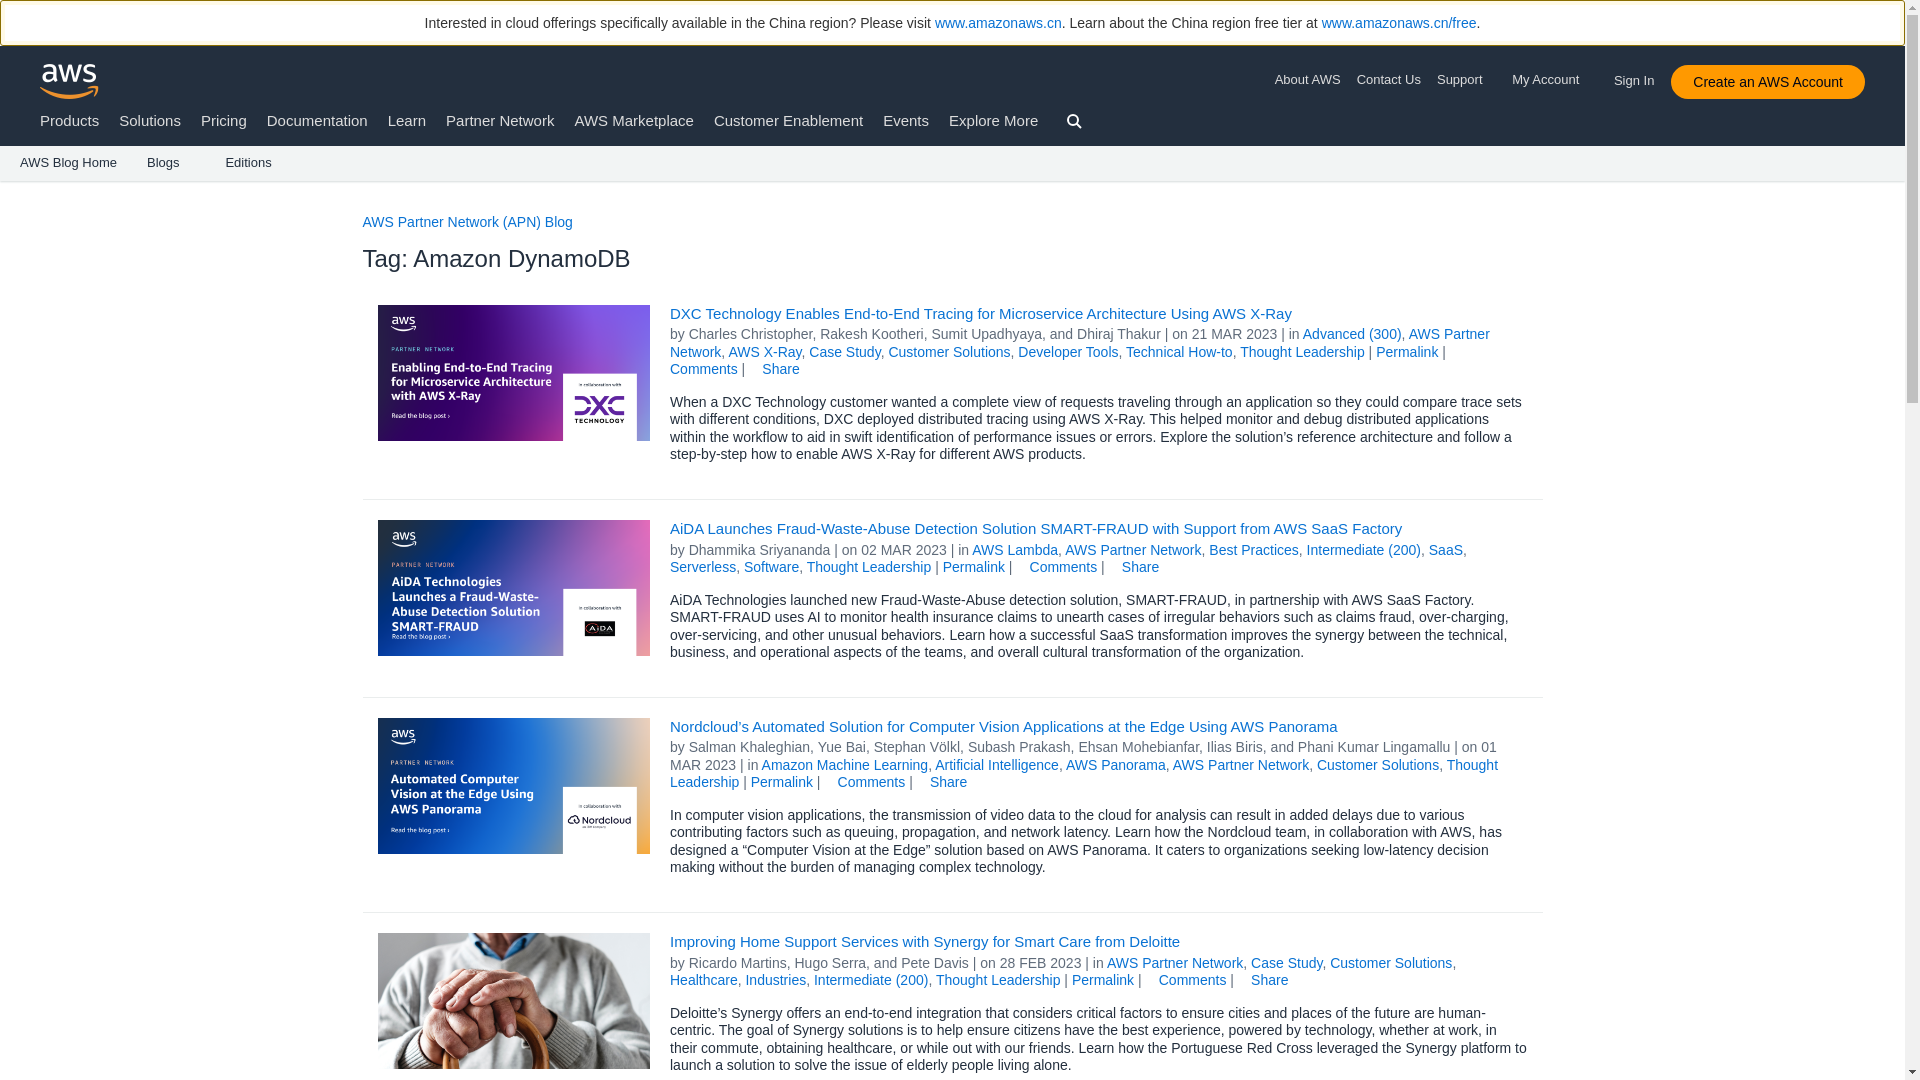 This screenshot has height=1080, width=1920. I want to click on View all posts in AWS Partner Network, so click(1080, 342).